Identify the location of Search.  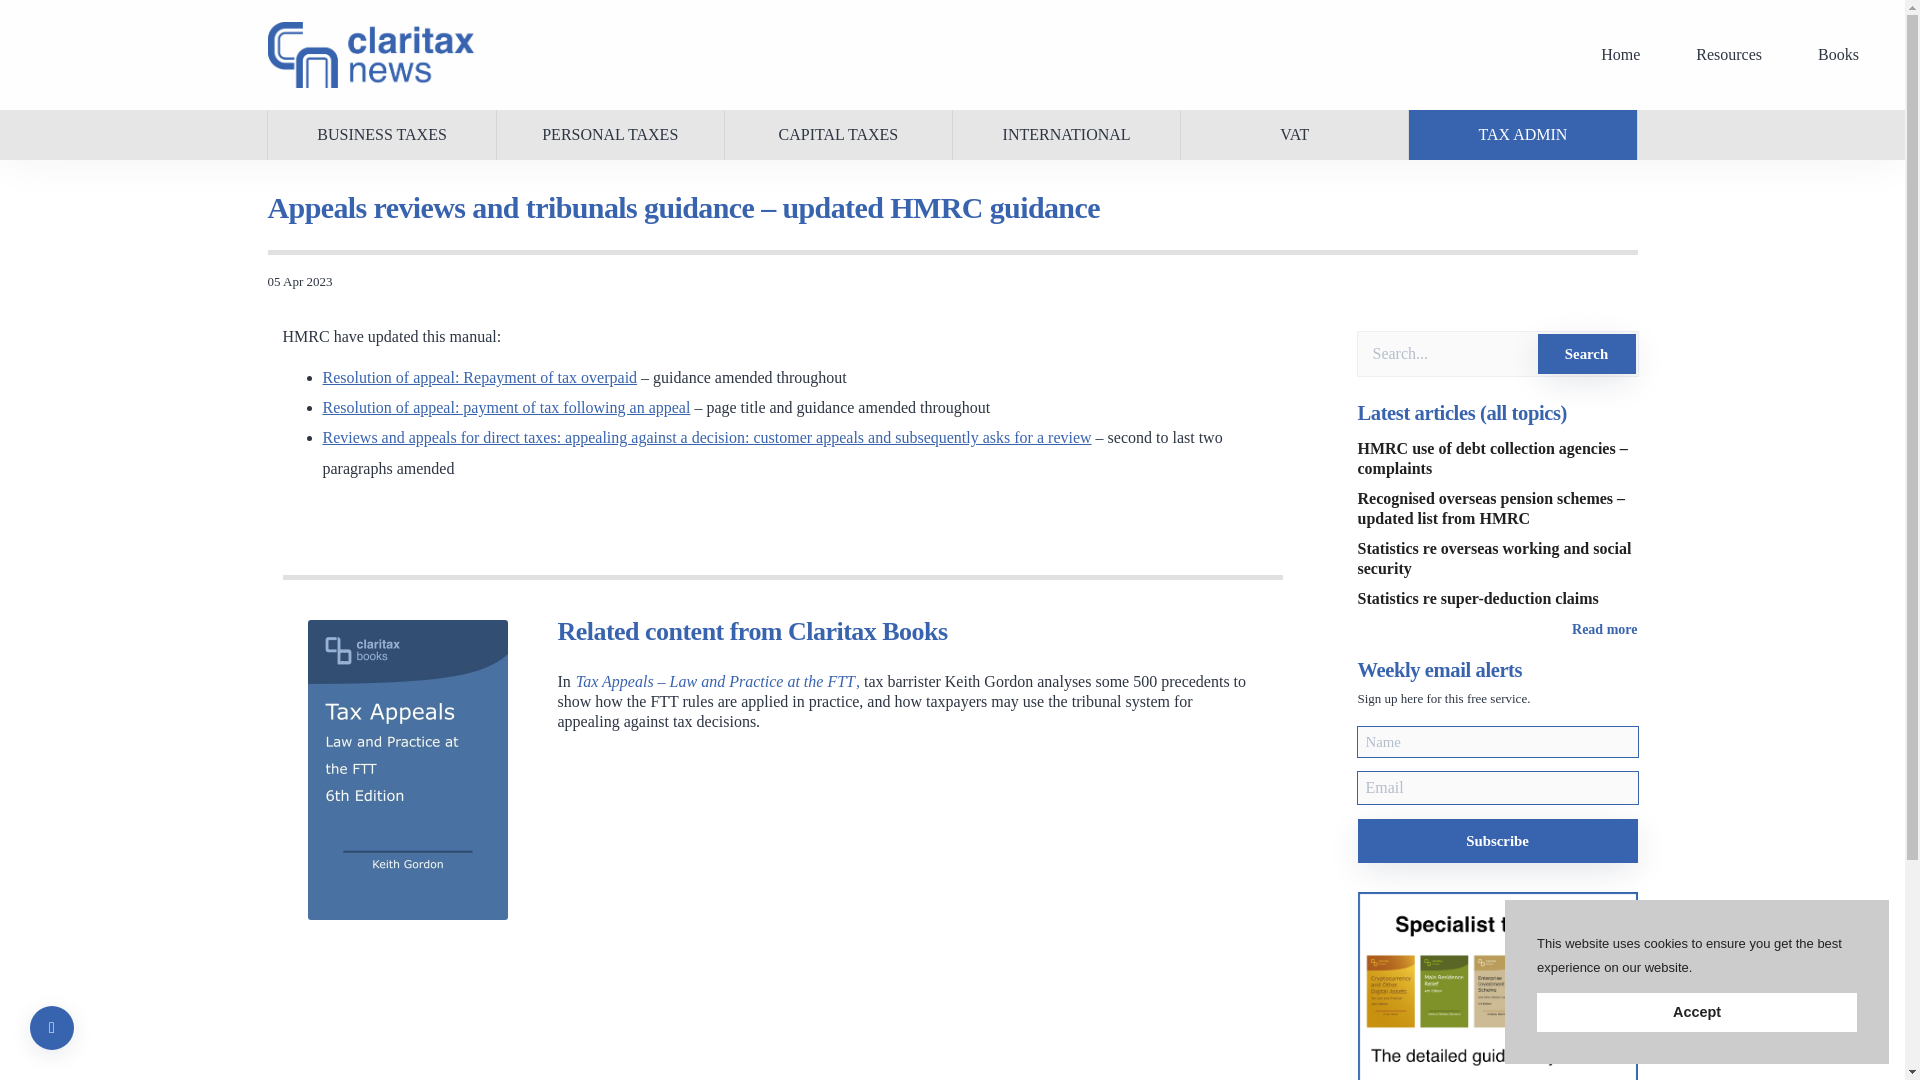
(1586, 353).